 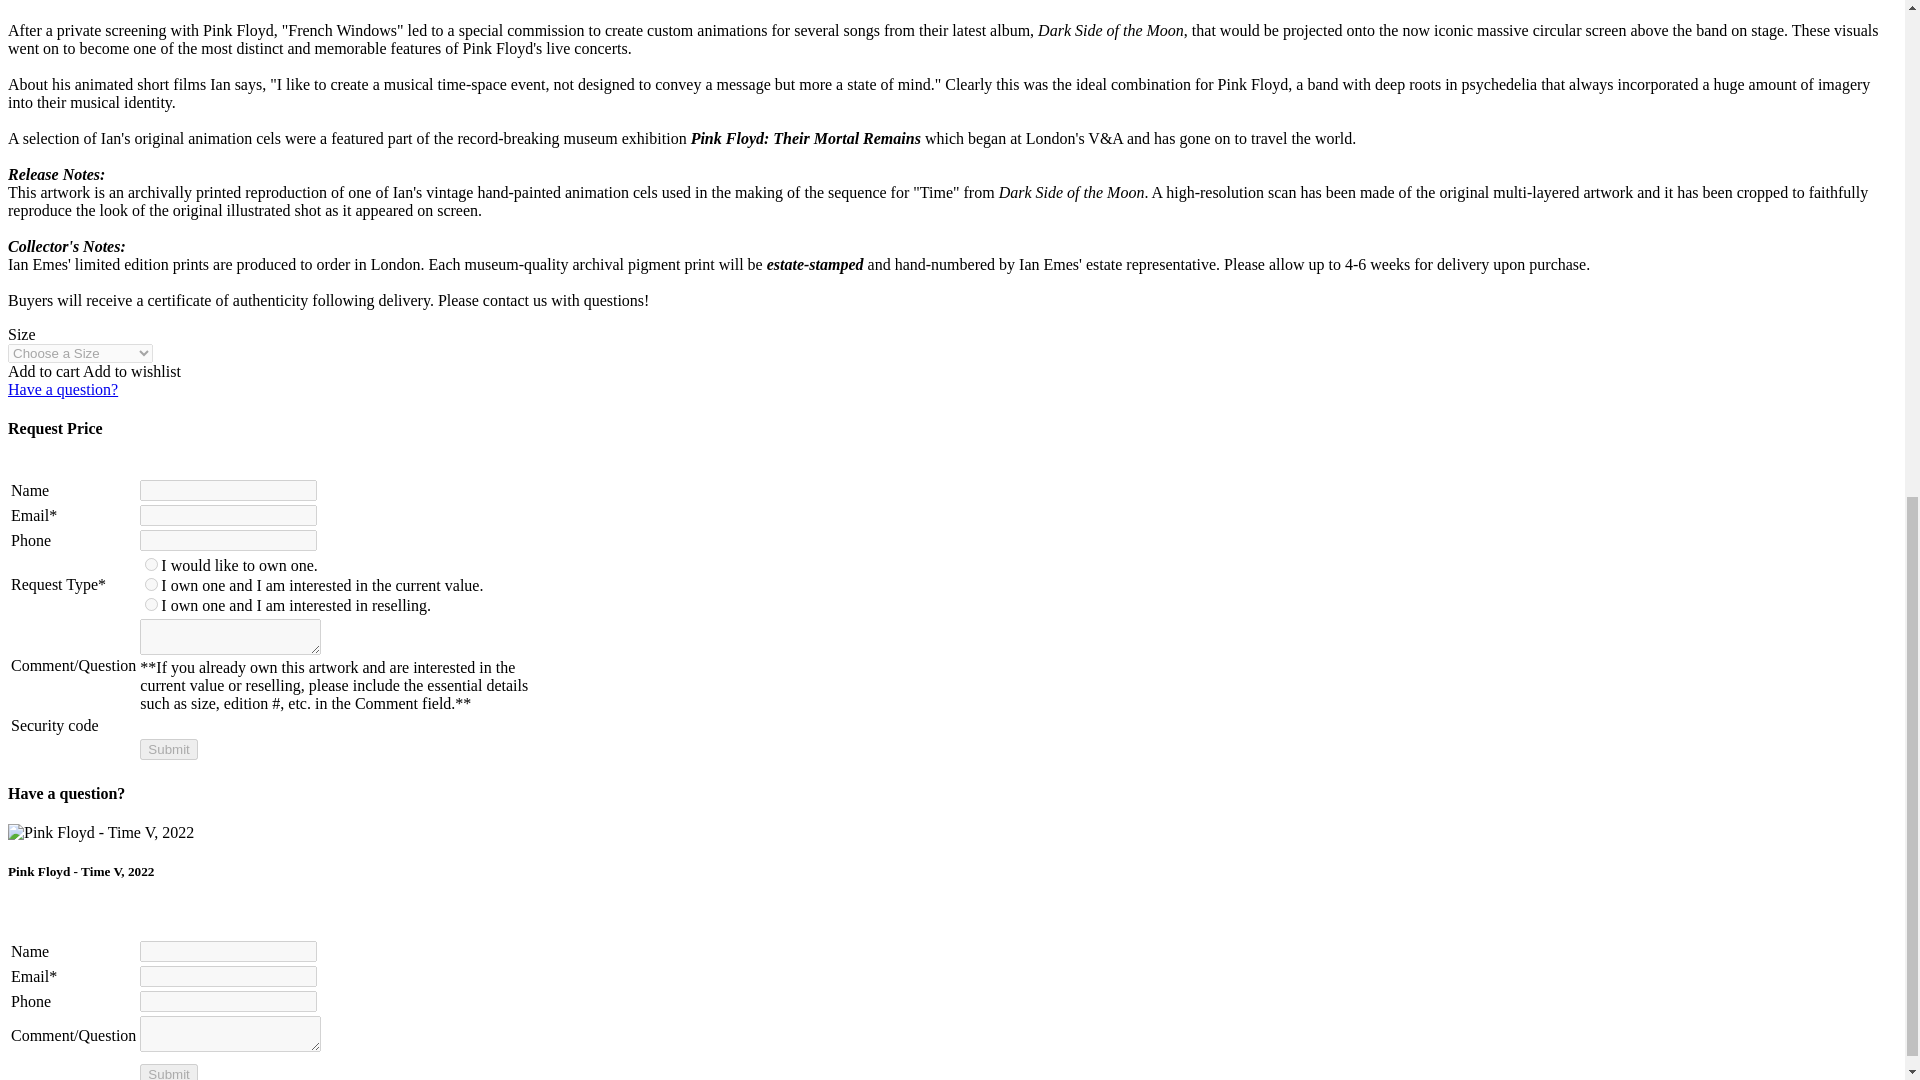 I want to click on I would like to own one., so click(x=151, y=564).